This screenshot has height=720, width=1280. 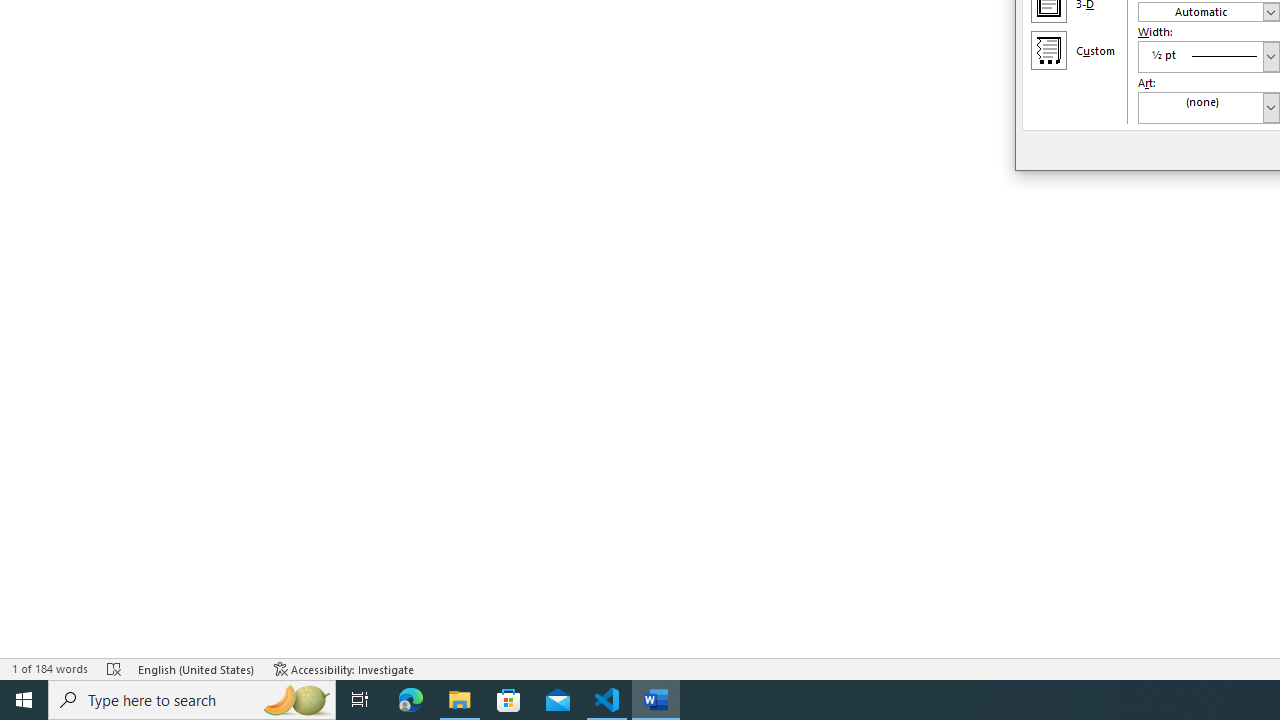 What do you see at coordinates (114, 668) in the screenshot?
I see `Spelling and Grammar Check Errors` at bounding box center [114, 668].